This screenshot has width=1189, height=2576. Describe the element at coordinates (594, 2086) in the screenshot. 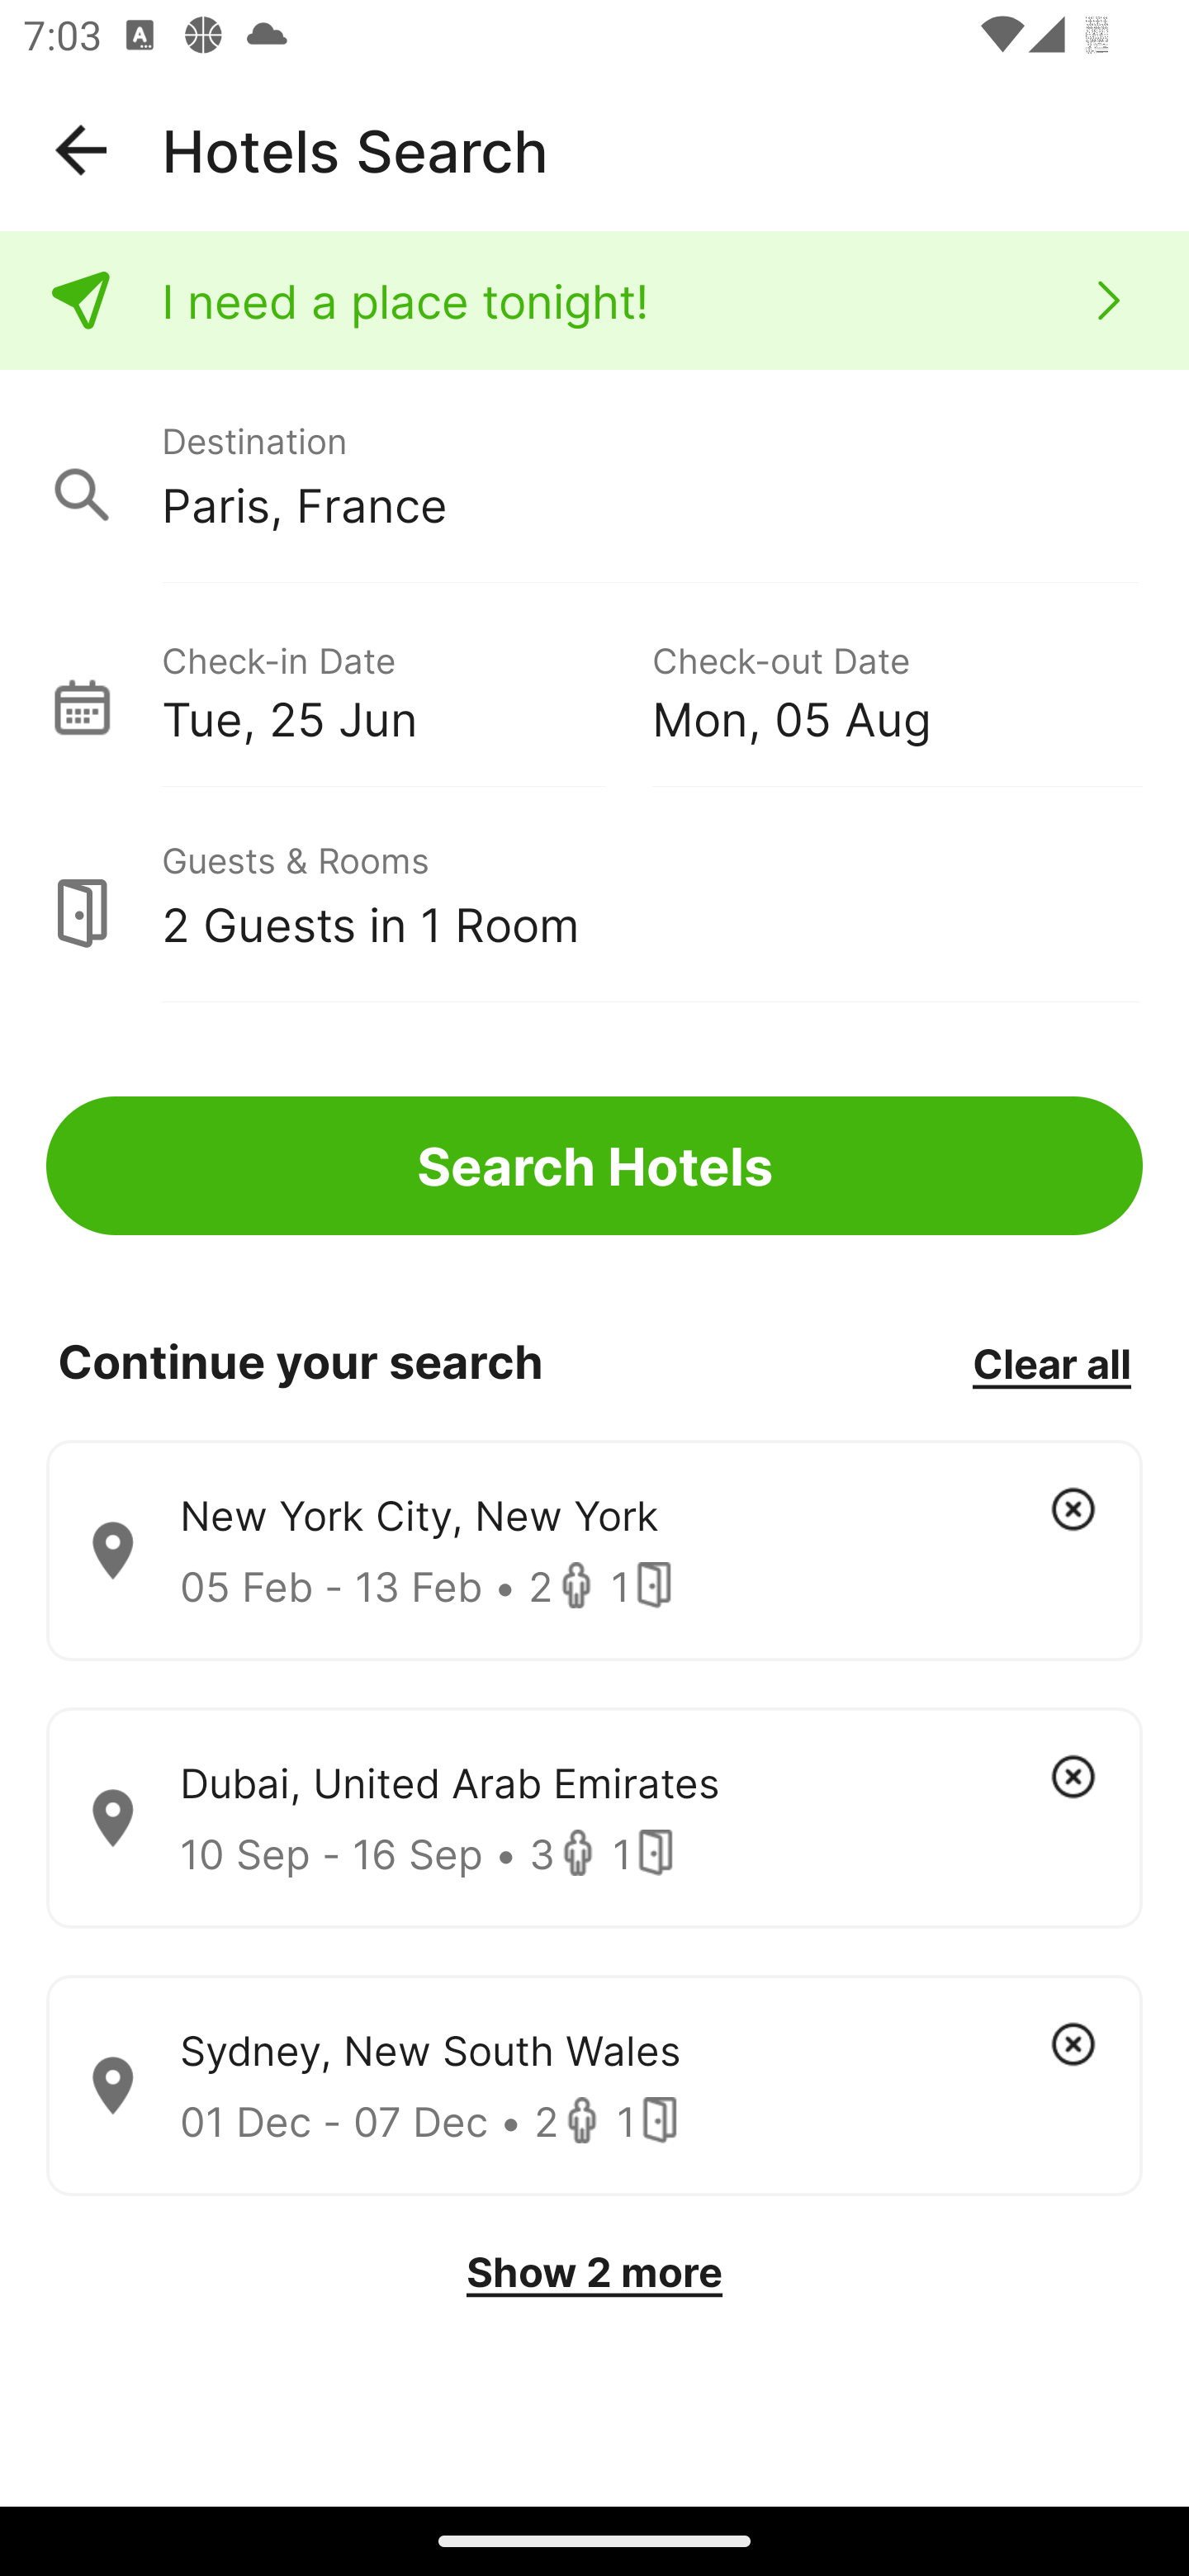

I see `Sydney, New South Wales 01 Dec - 07 Dec • 2  1 ` at that location.